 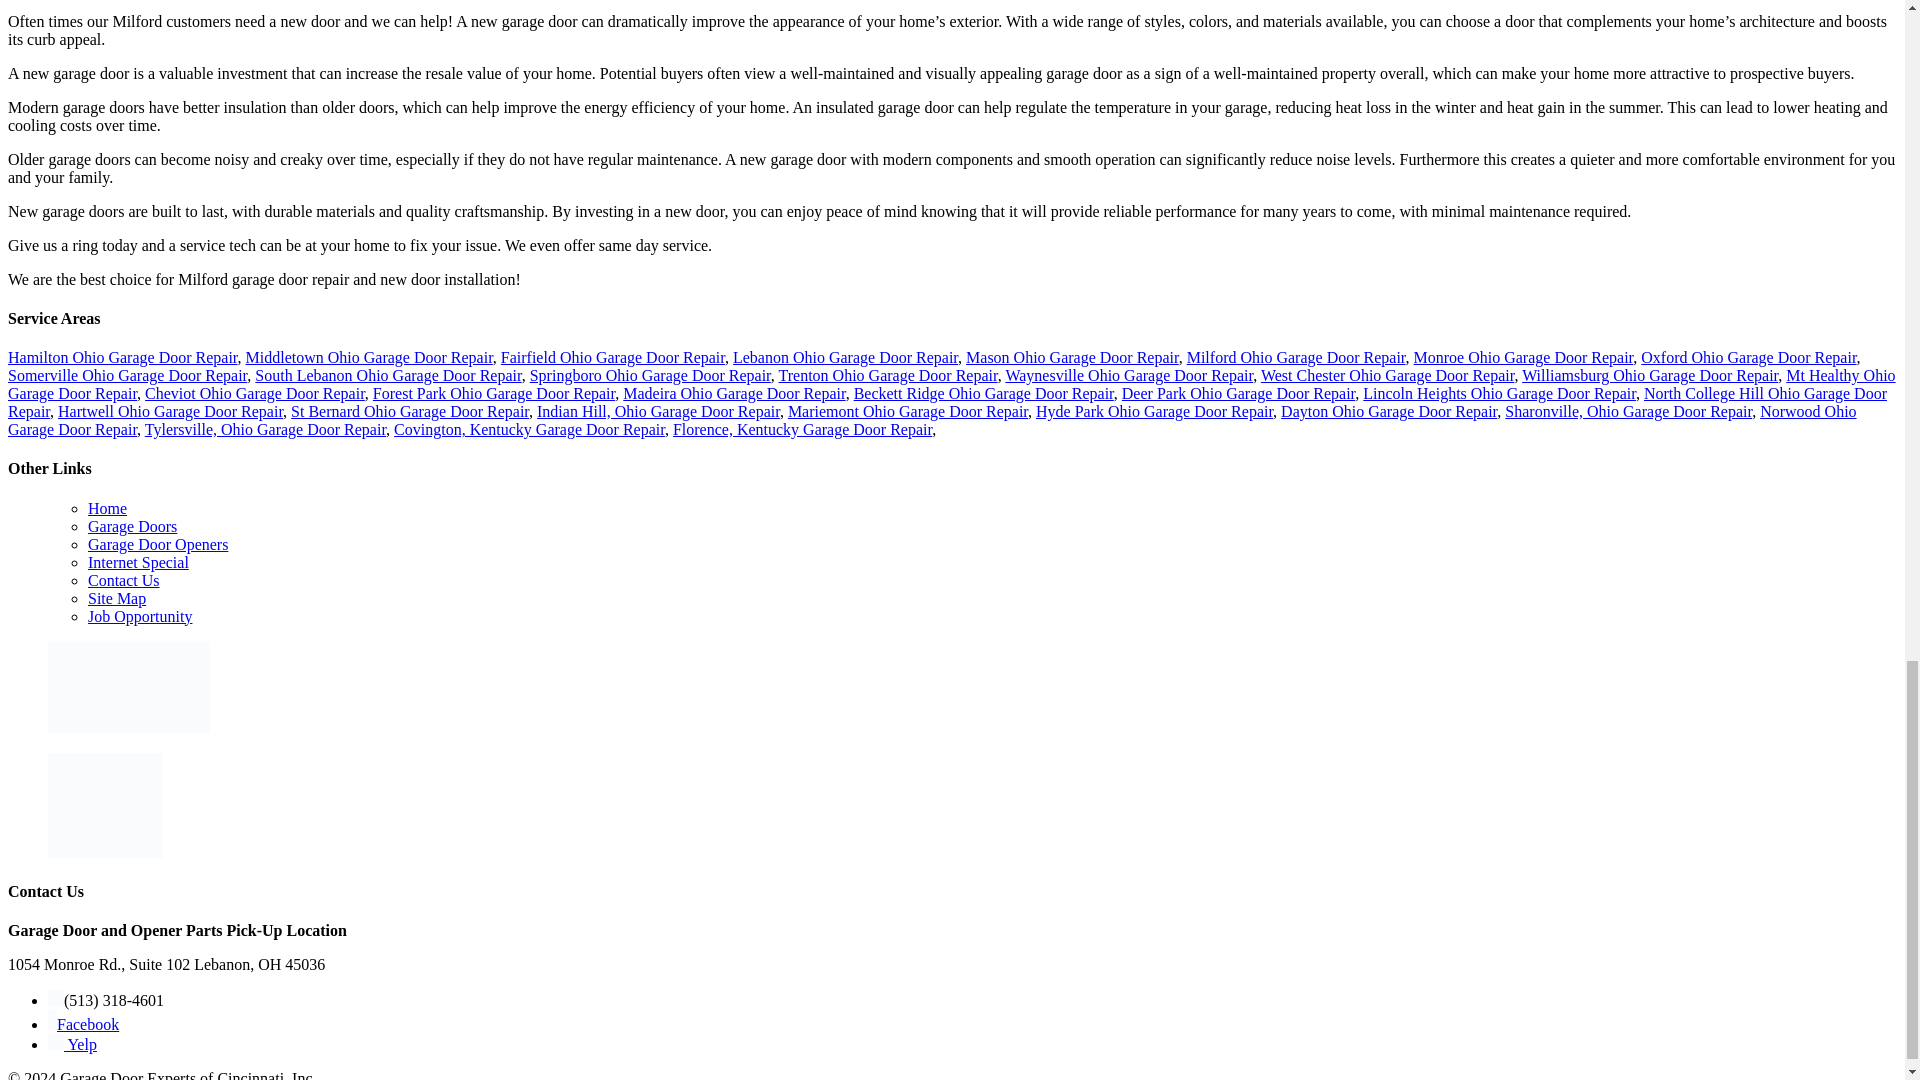 I want to click on Forest Park Ohio Garage Door Repair, so click(x=493, y=392).